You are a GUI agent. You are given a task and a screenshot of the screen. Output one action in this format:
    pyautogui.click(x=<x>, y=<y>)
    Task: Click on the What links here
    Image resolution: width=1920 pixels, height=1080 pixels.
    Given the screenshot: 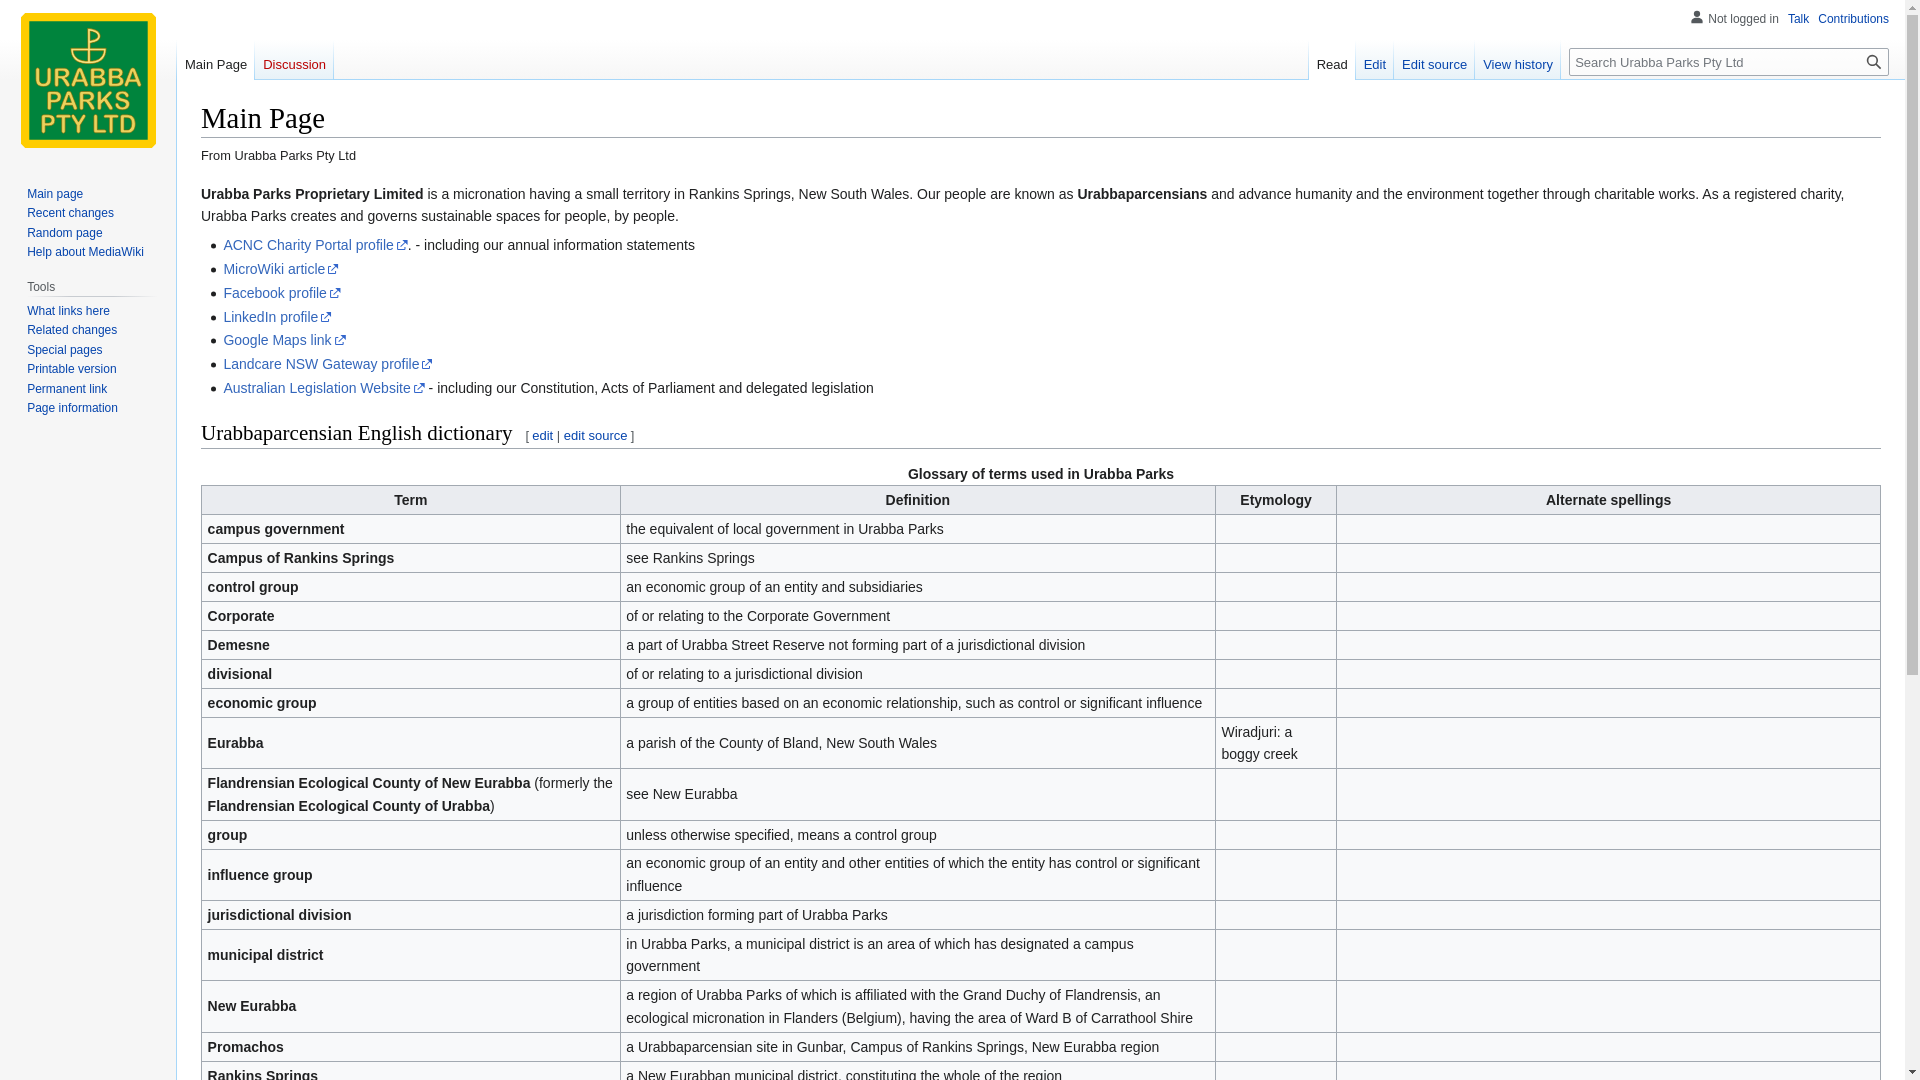 What is the action you would take?
    pyautogui.click(x=68, y=311)
    